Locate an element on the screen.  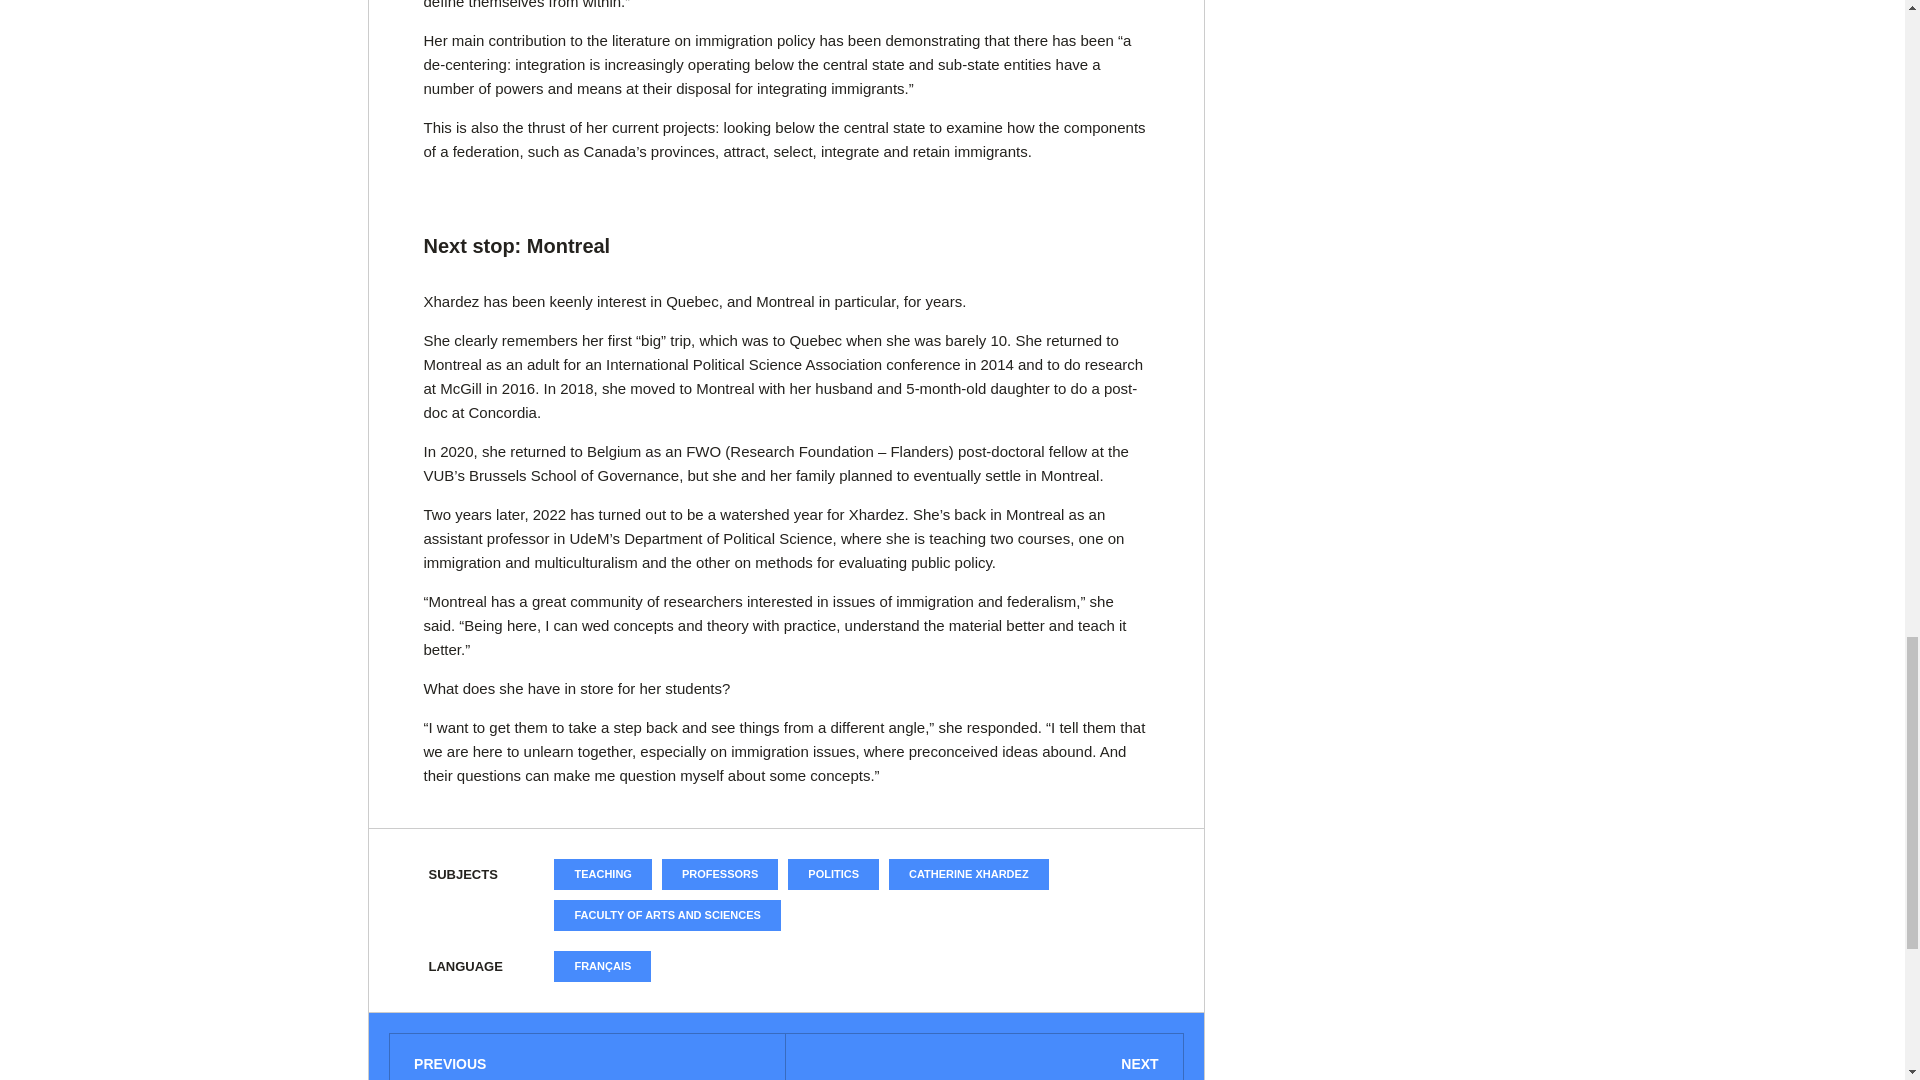
PROFESSORS is located at coordinates (720, 874).